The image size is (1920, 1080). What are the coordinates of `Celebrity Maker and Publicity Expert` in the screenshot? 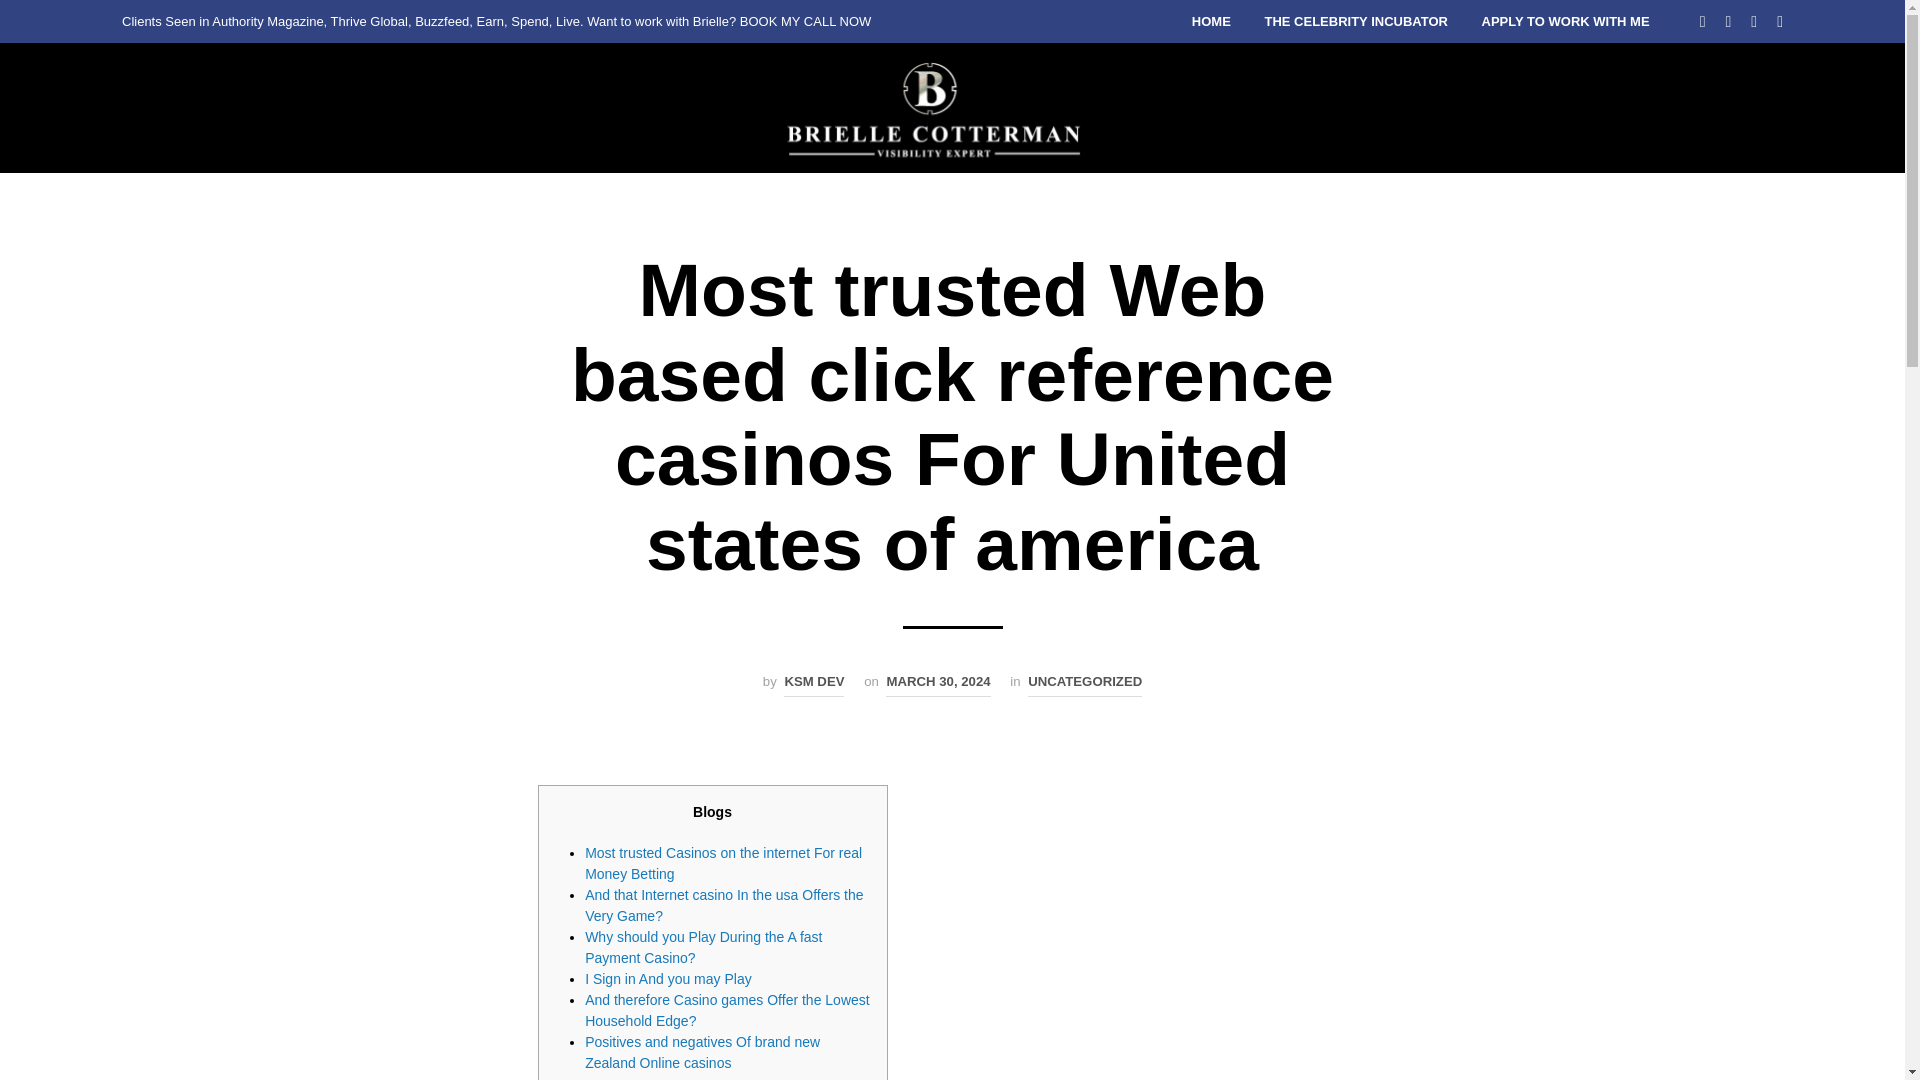 It's located at (936, 108).